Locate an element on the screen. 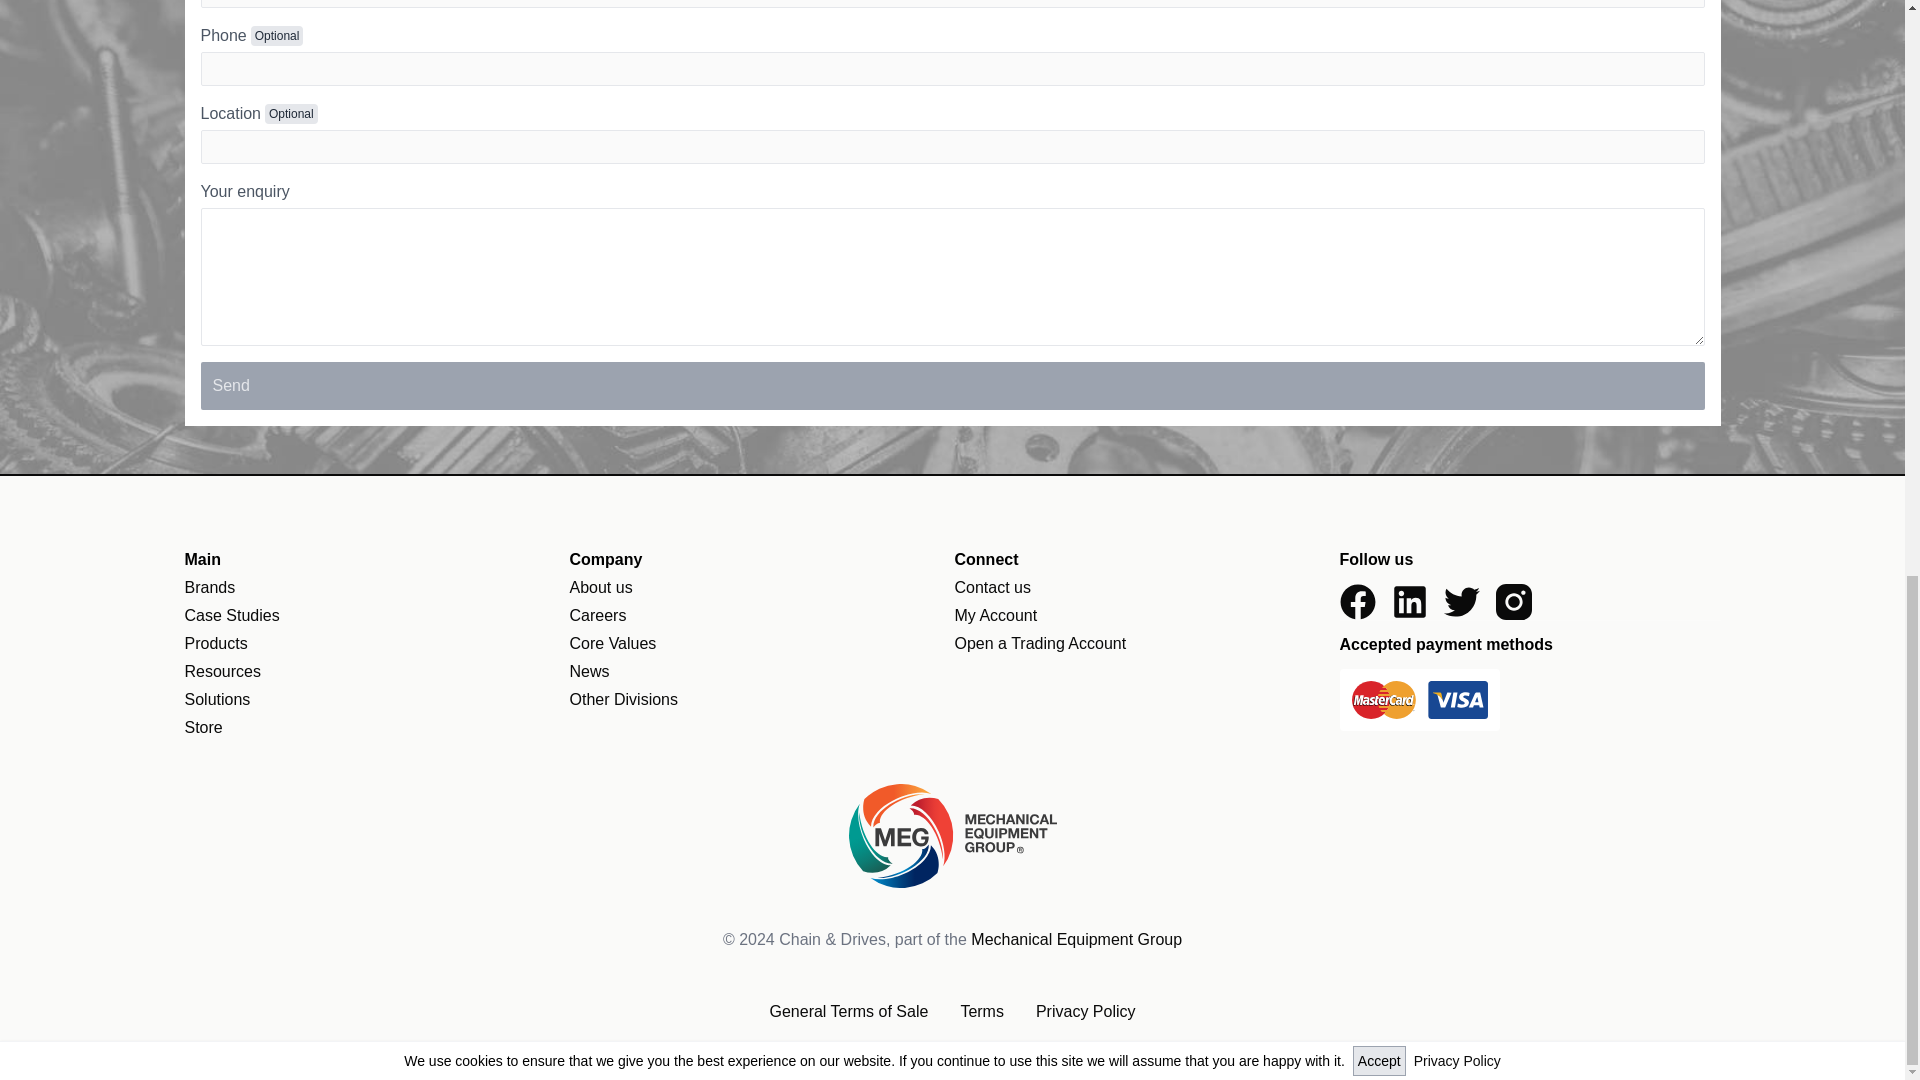  Careers is located at coordinates (598, 615).